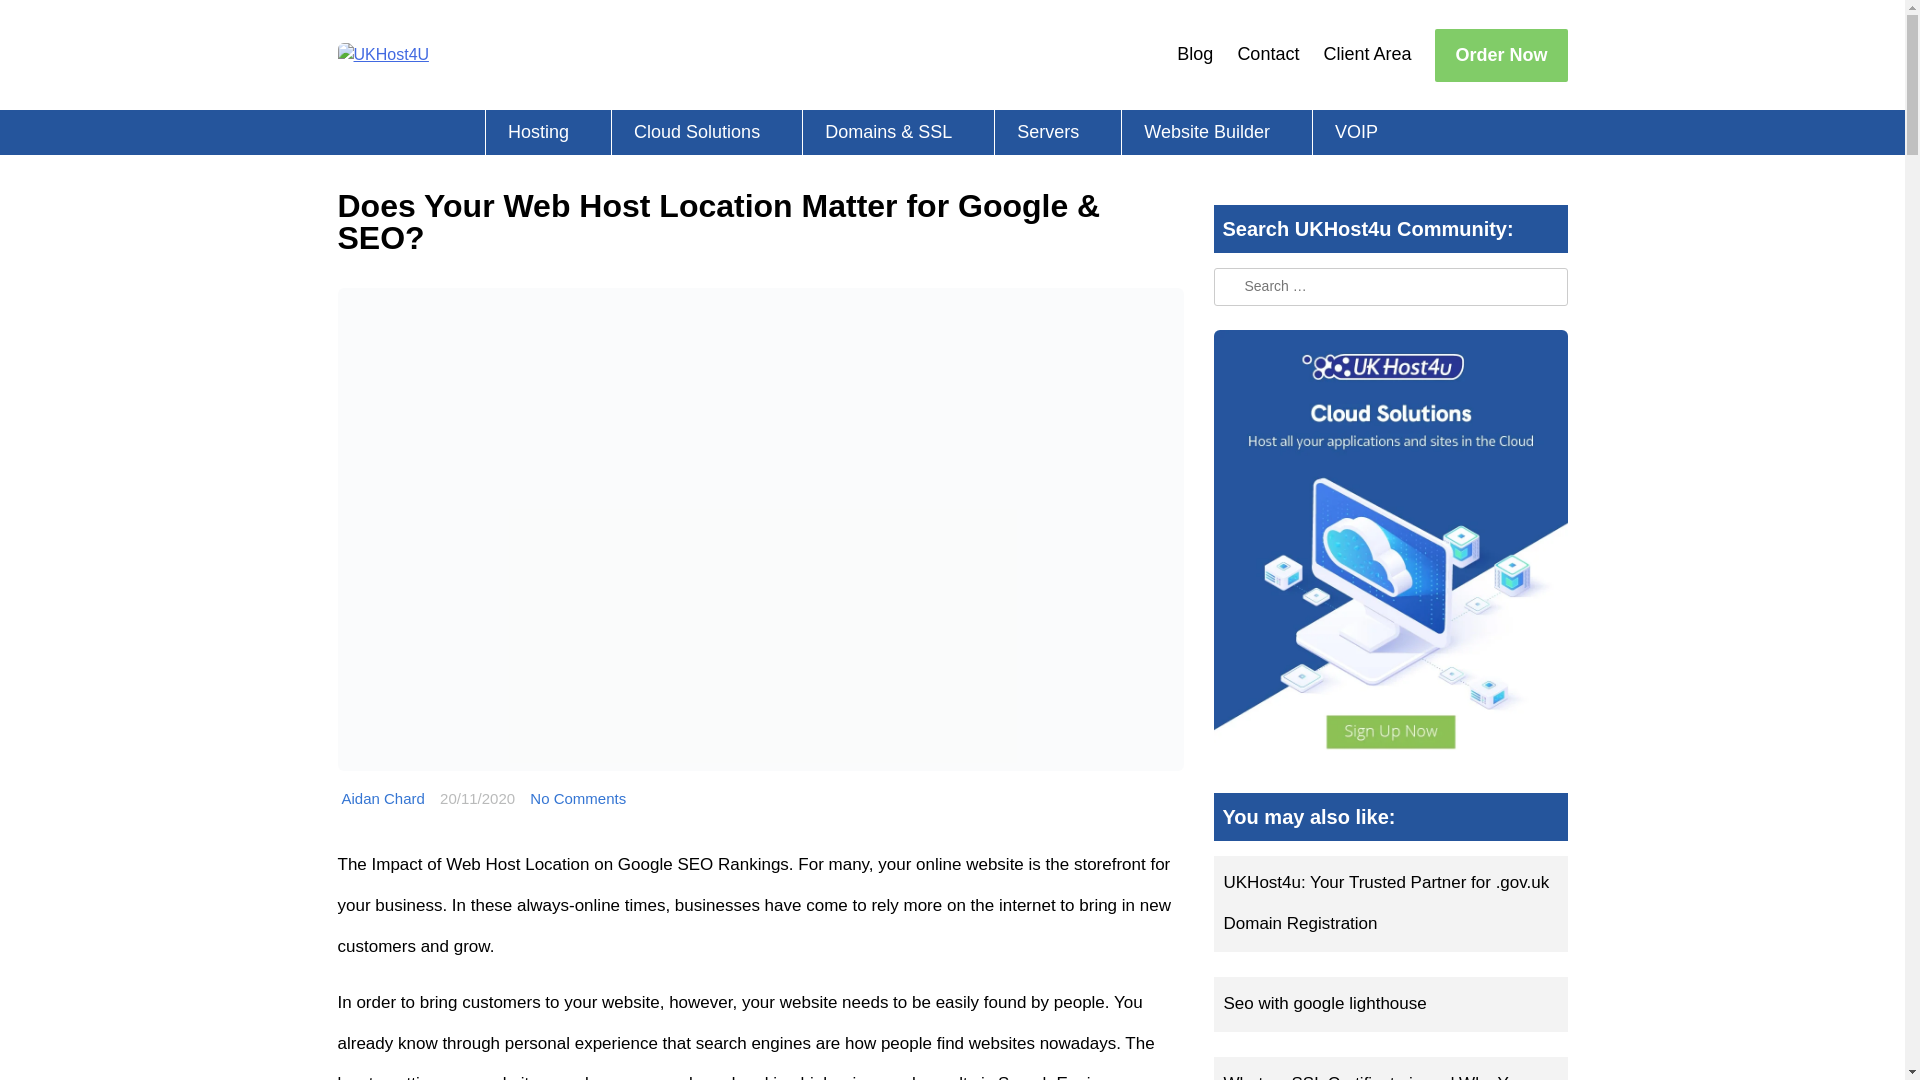 The width and height of the screenshot is (1920, 1080). I want to click on Blog, so click(1194, 54).